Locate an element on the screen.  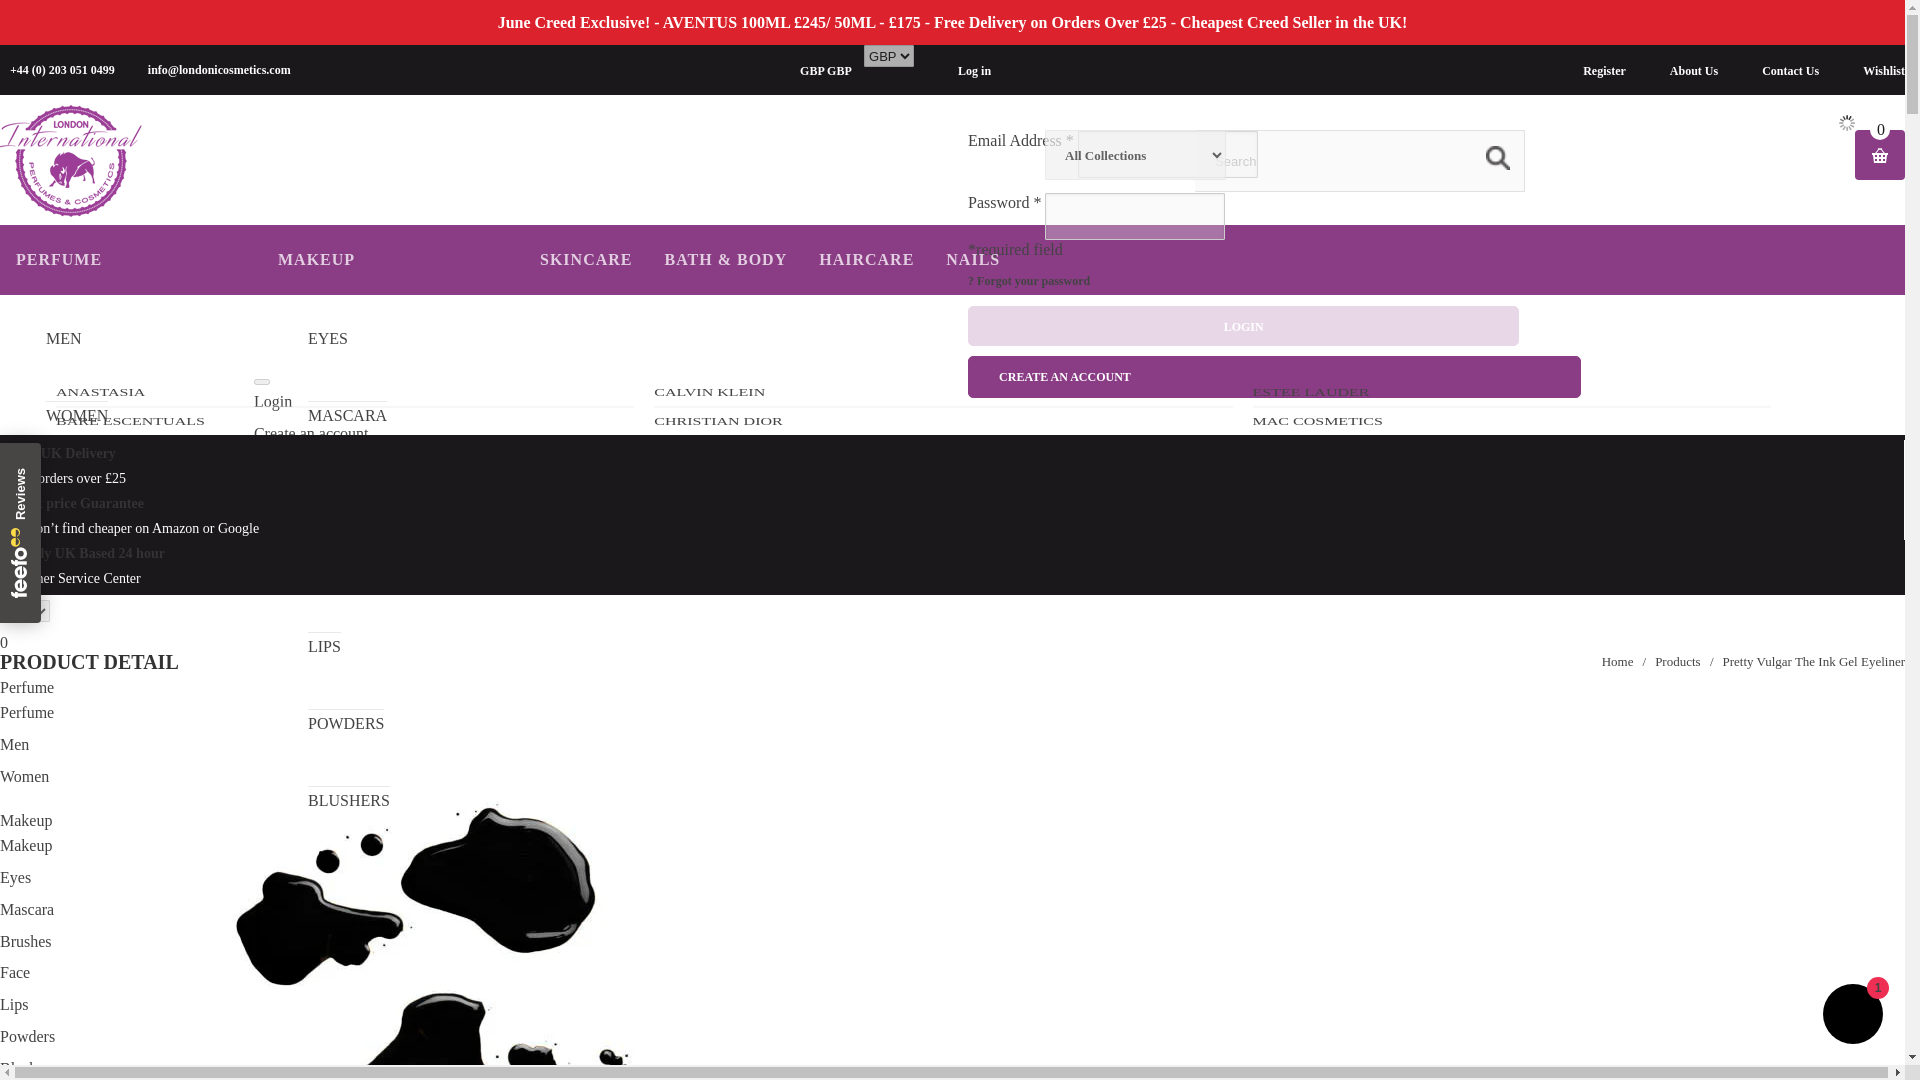
CREATE AN ACCOUNT is located at coordinates (1274, 377).